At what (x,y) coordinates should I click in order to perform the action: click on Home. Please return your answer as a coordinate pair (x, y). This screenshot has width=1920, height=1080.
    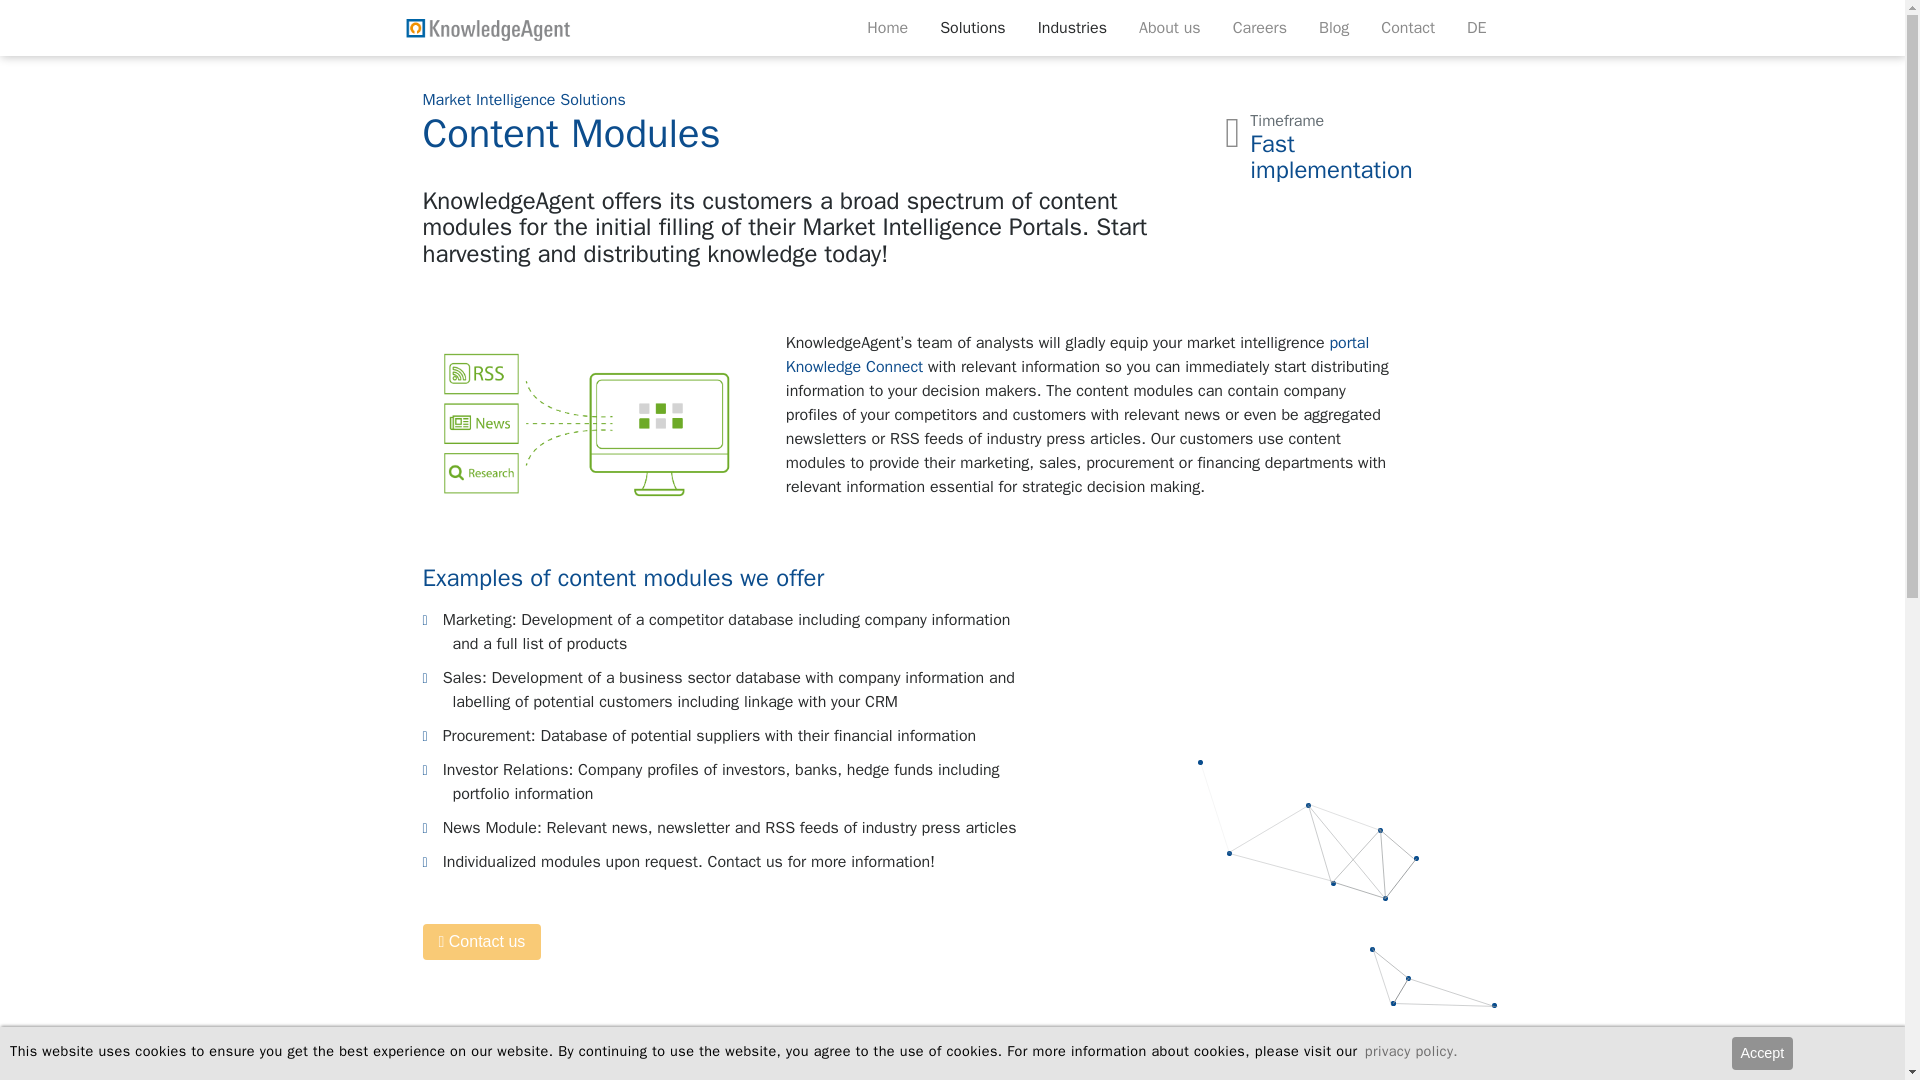
    Looking at the image, I should click on (886, 27).